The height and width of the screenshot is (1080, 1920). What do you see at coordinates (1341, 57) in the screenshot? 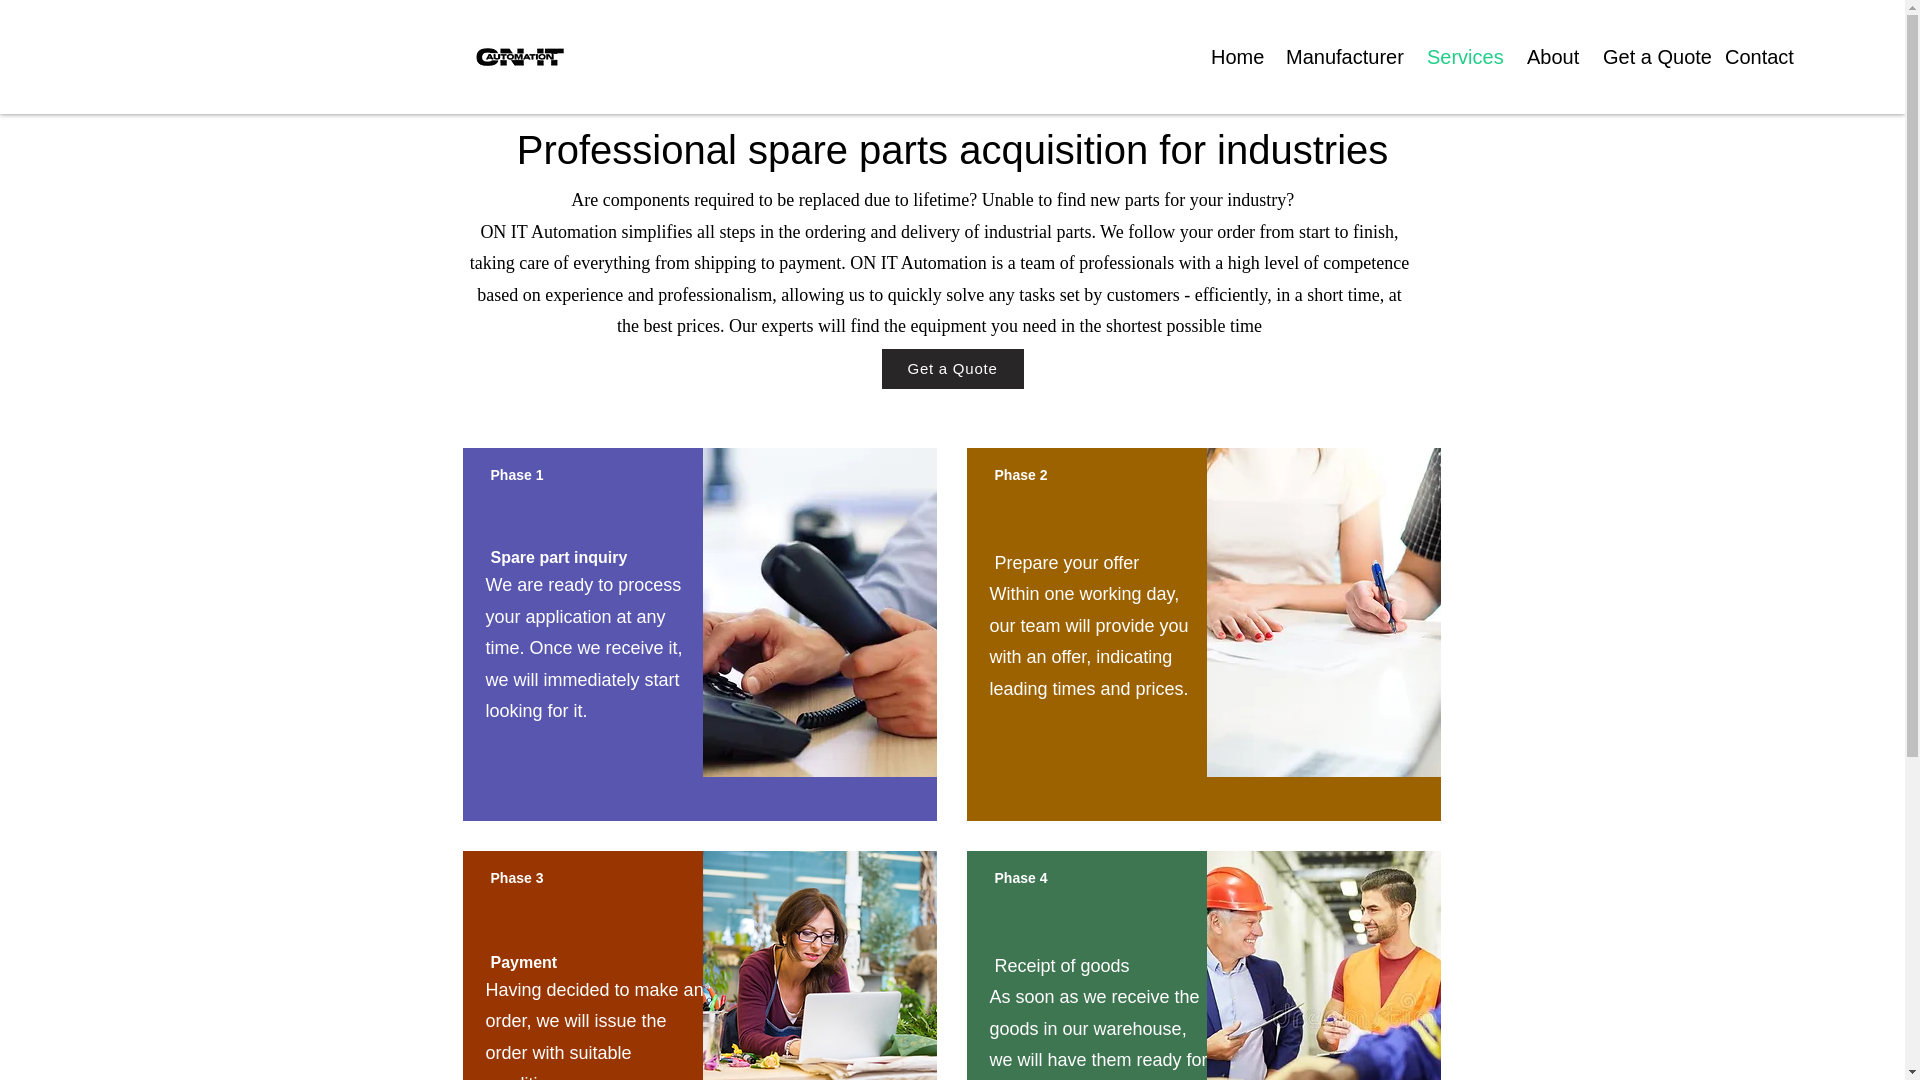
I see `Manufacturer` at bounding box center [1341, 57].